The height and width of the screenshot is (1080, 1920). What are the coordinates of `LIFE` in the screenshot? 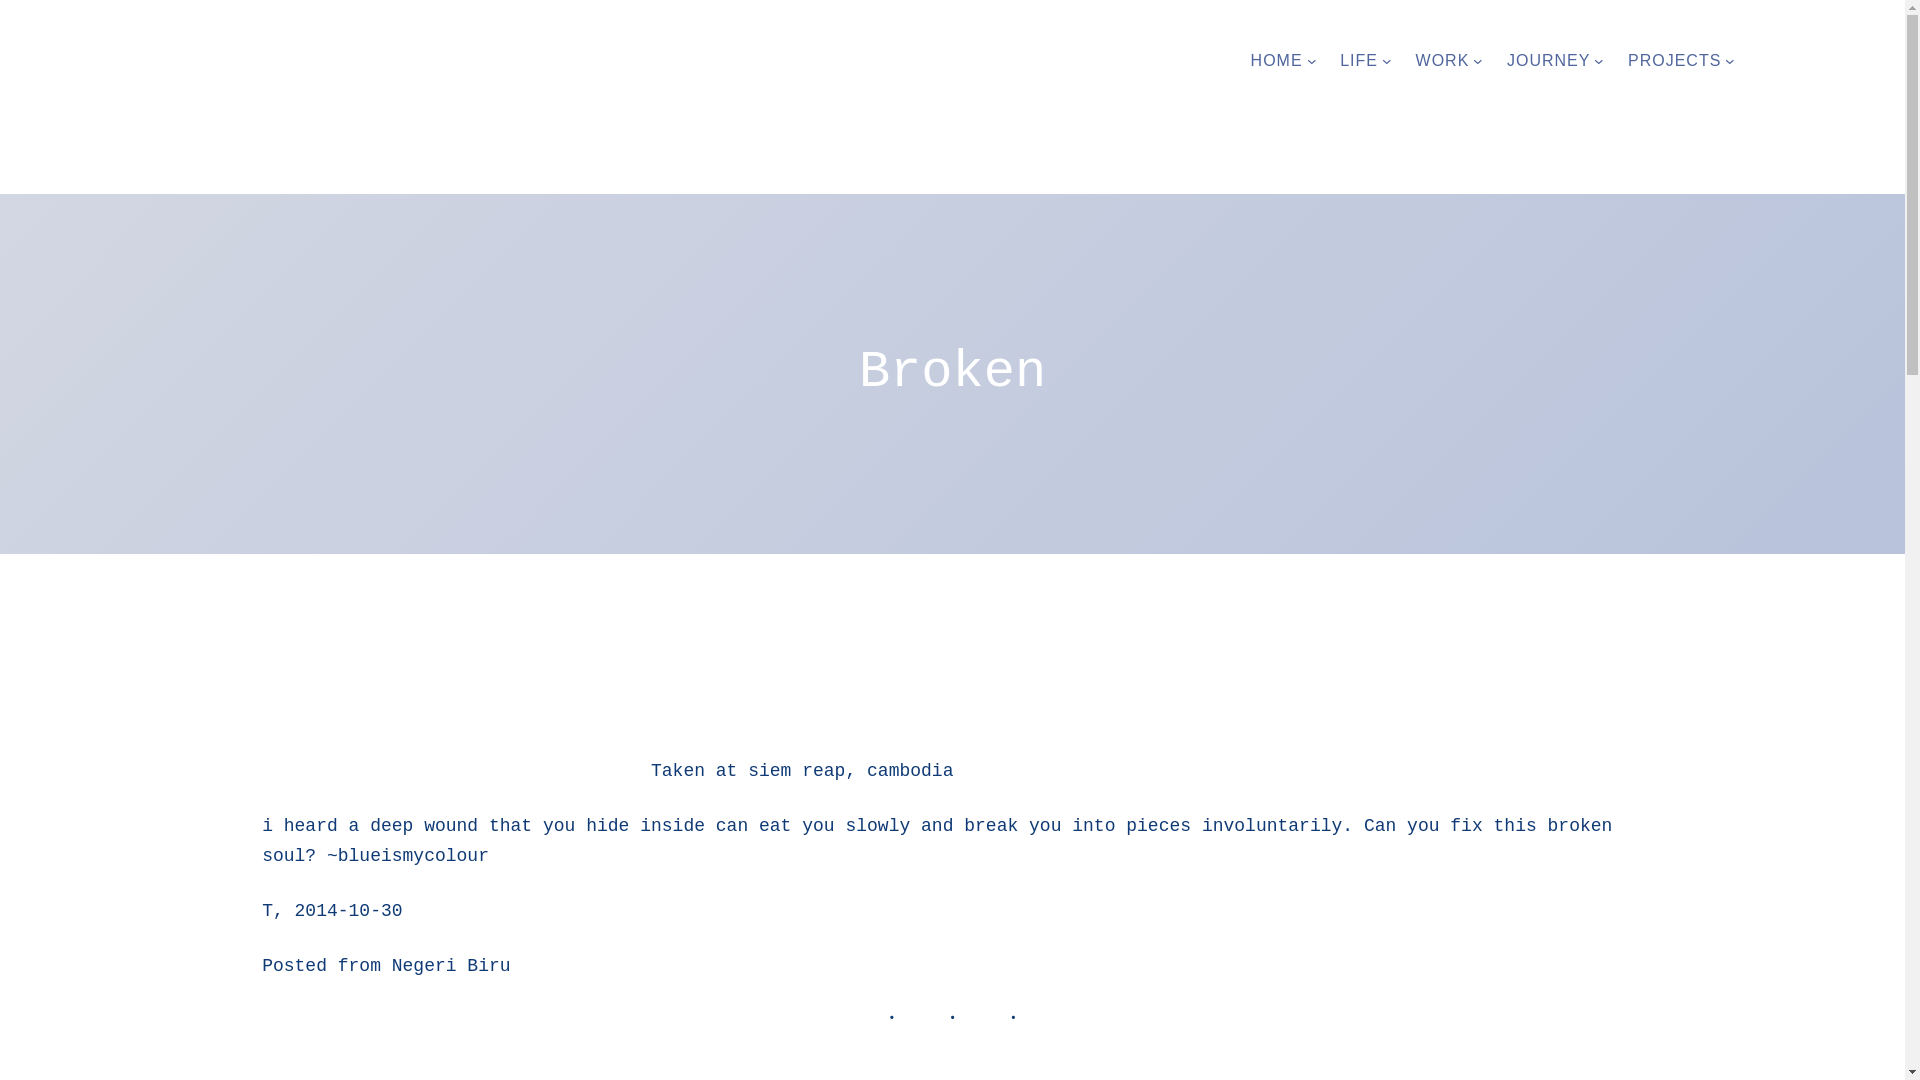 It's located at (1359, 60).